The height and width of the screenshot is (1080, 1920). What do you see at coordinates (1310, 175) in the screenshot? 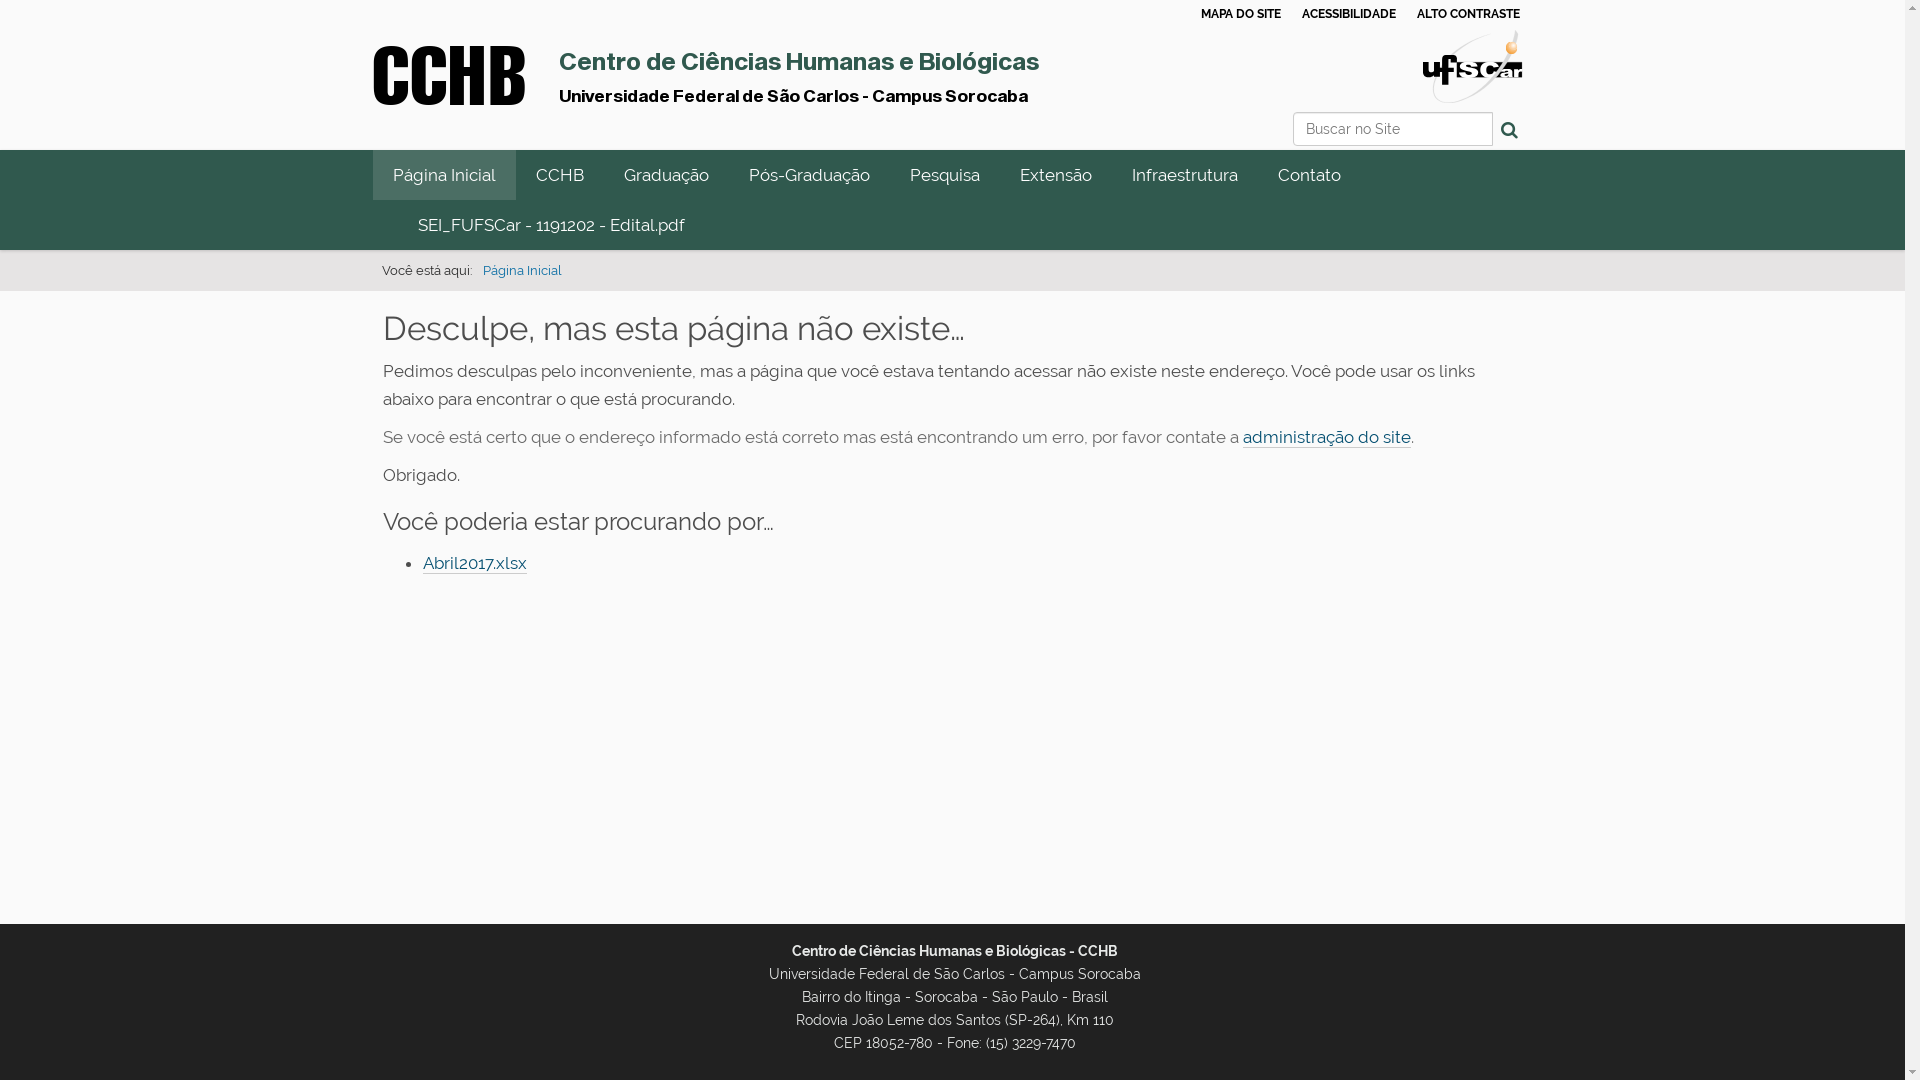
I see `Contato` at bounding box center [1310, 175].